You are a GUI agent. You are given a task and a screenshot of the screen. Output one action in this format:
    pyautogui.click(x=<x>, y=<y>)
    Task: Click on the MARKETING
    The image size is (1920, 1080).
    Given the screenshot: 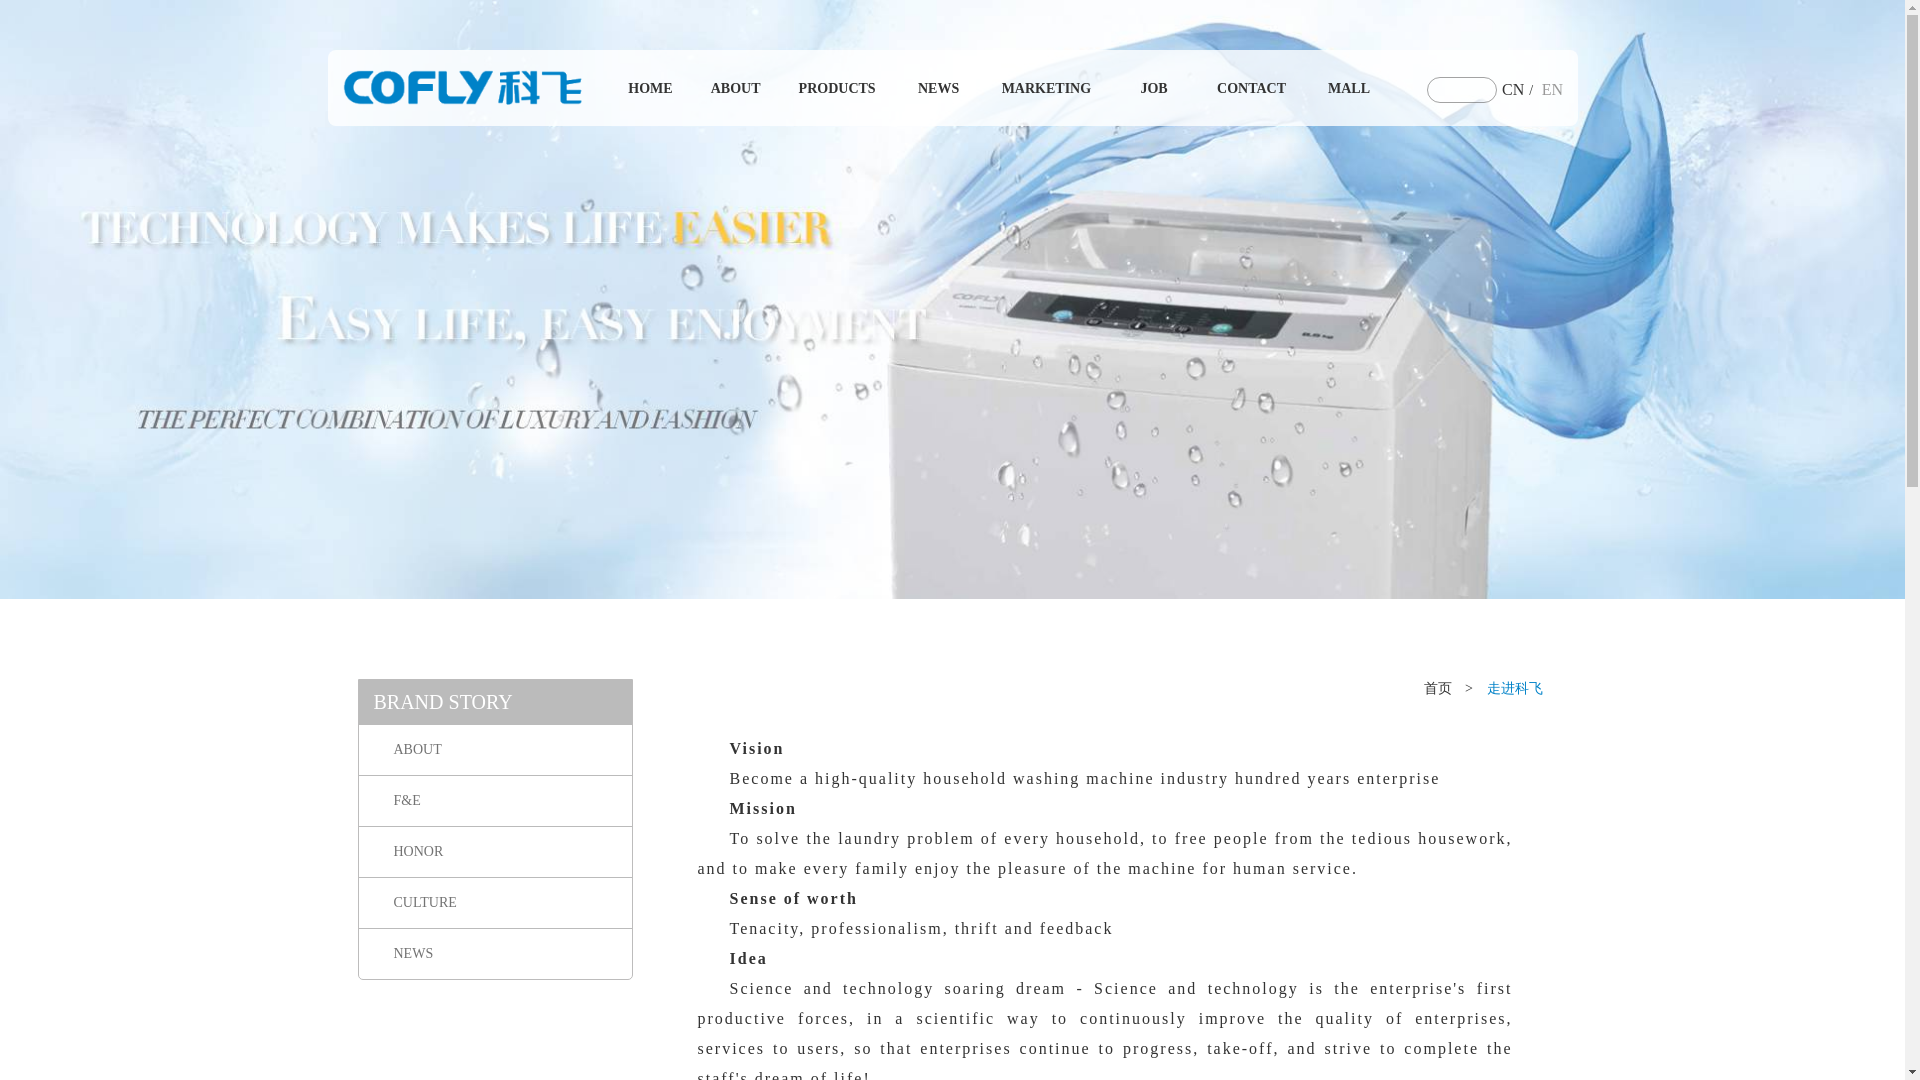 What is the action you would take?
    pyautogui.click(x=1030, y=96)
    